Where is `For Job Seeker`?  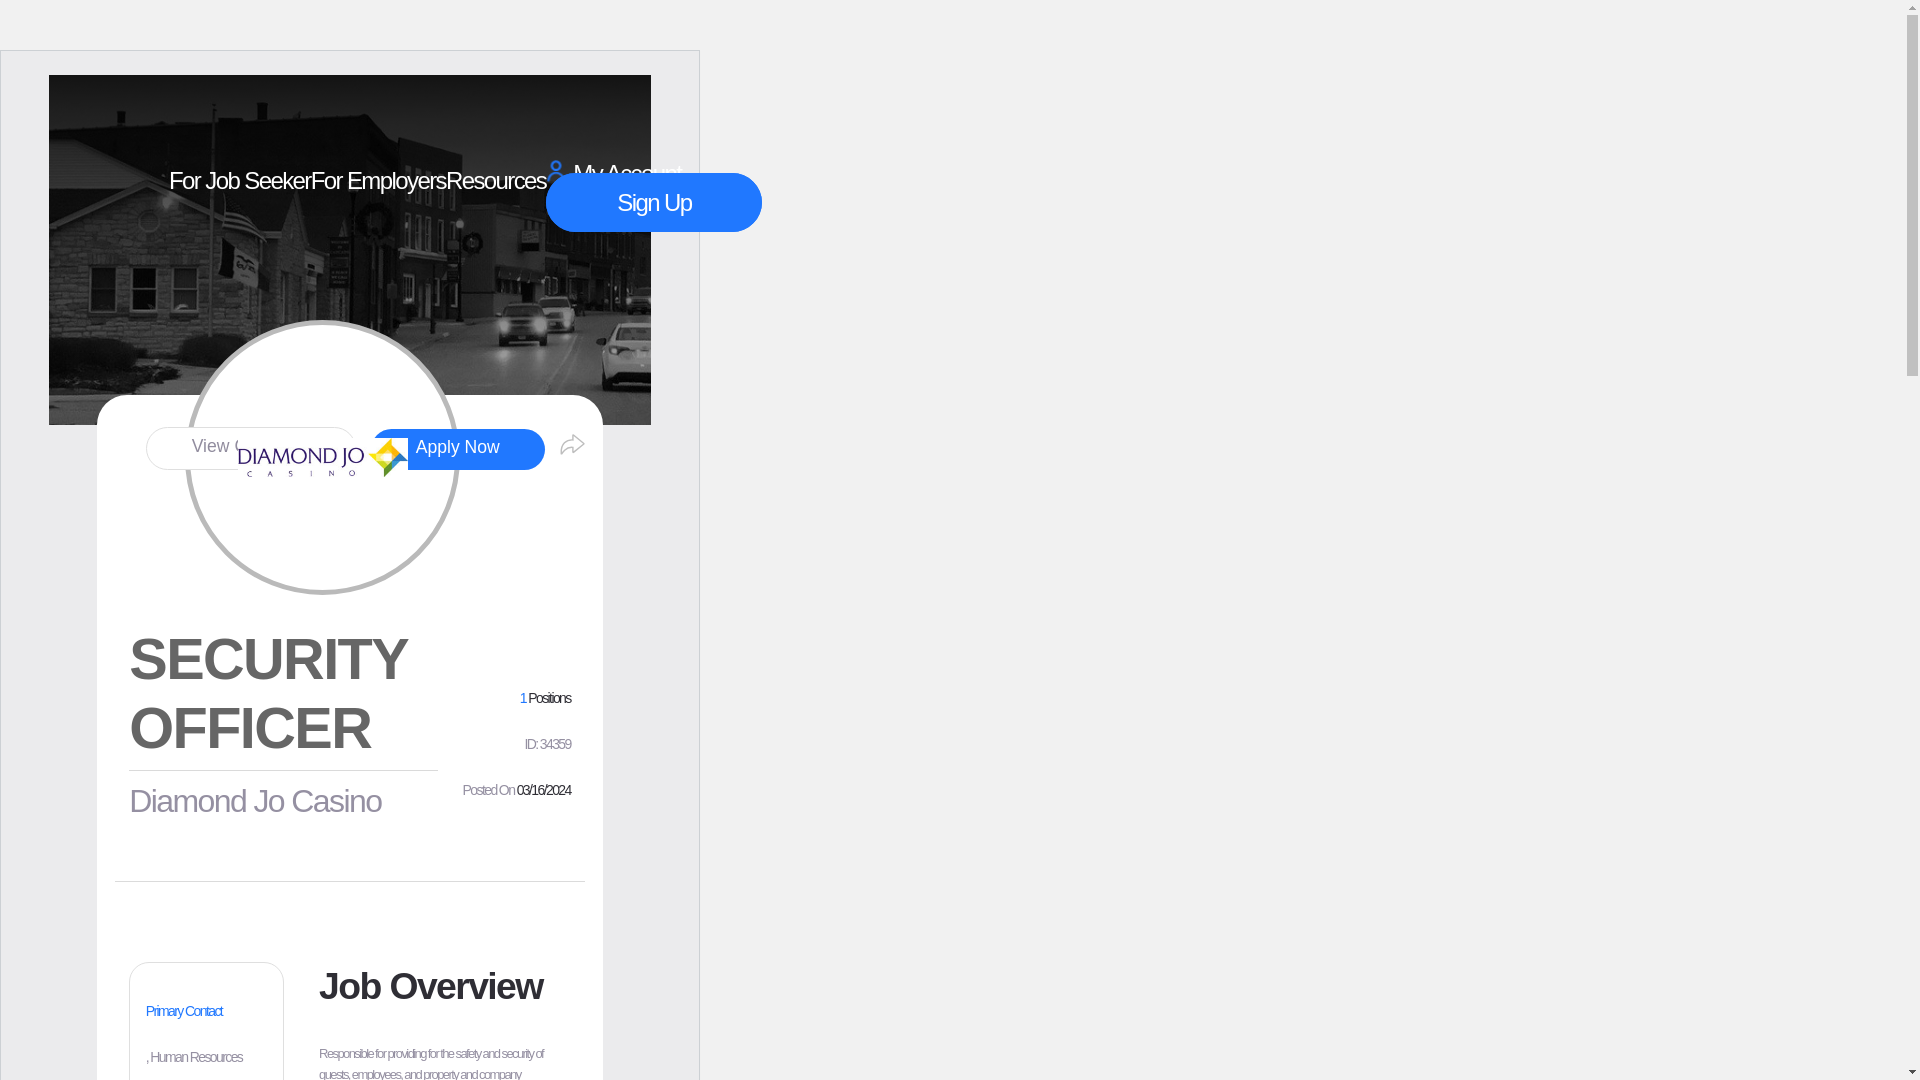
For Job Seeker is located at coordinates (240, 181).